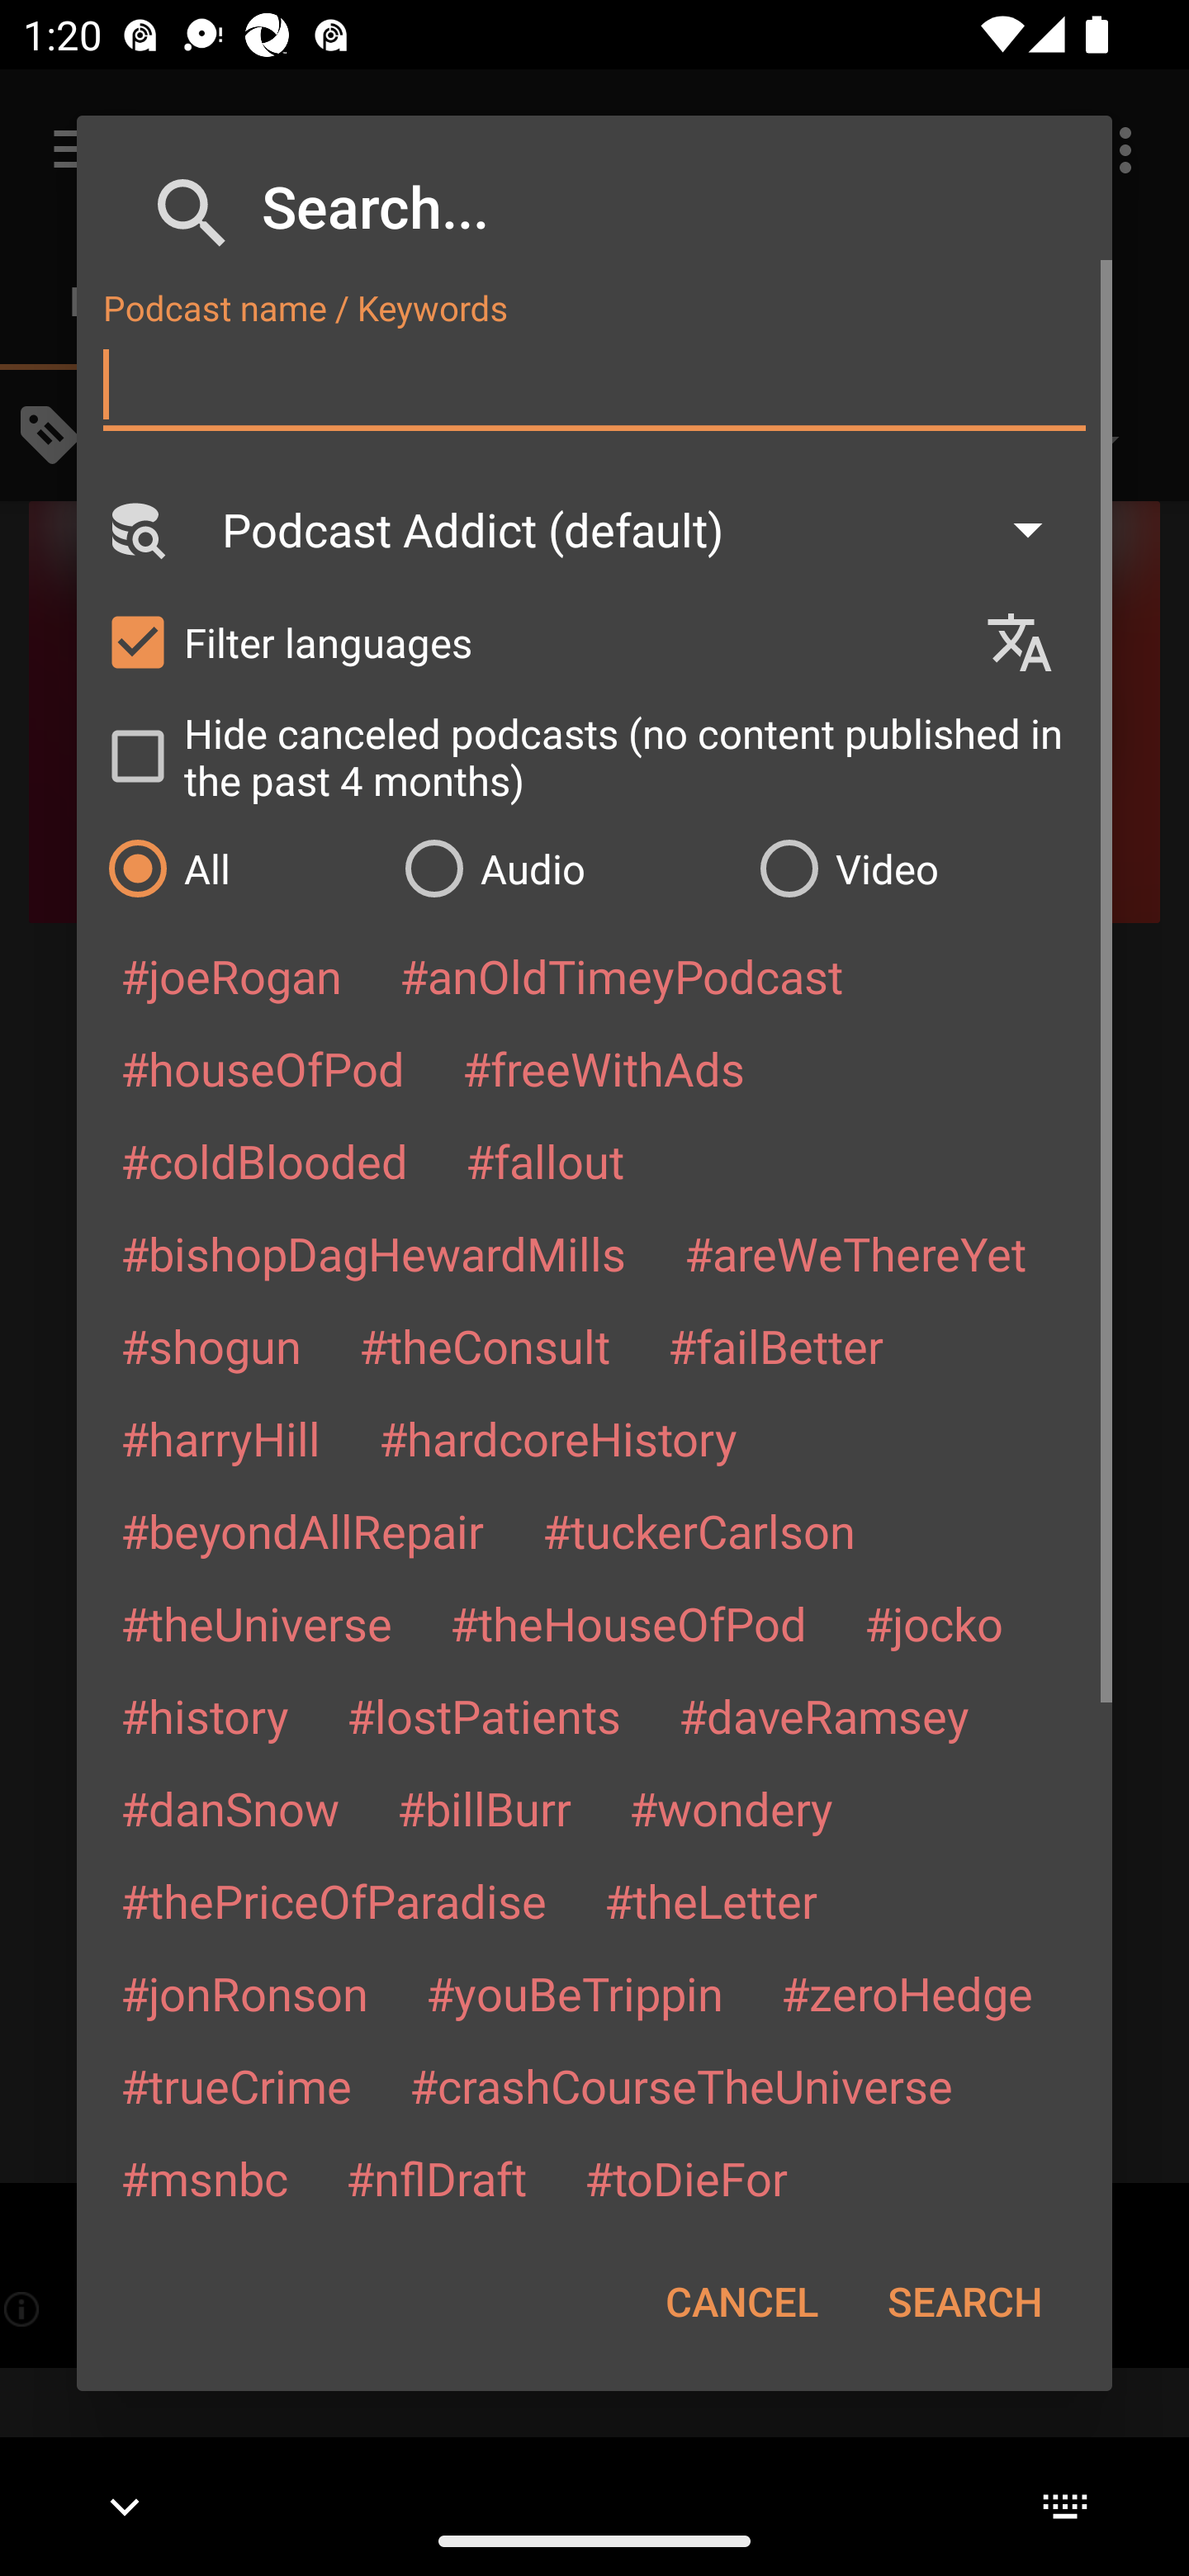 The height and width of the screenshot is (2576, 1189). Describe the element at coordinates (628, 1623) in the screenshot. I see `#theHouseOfPod` at that location.